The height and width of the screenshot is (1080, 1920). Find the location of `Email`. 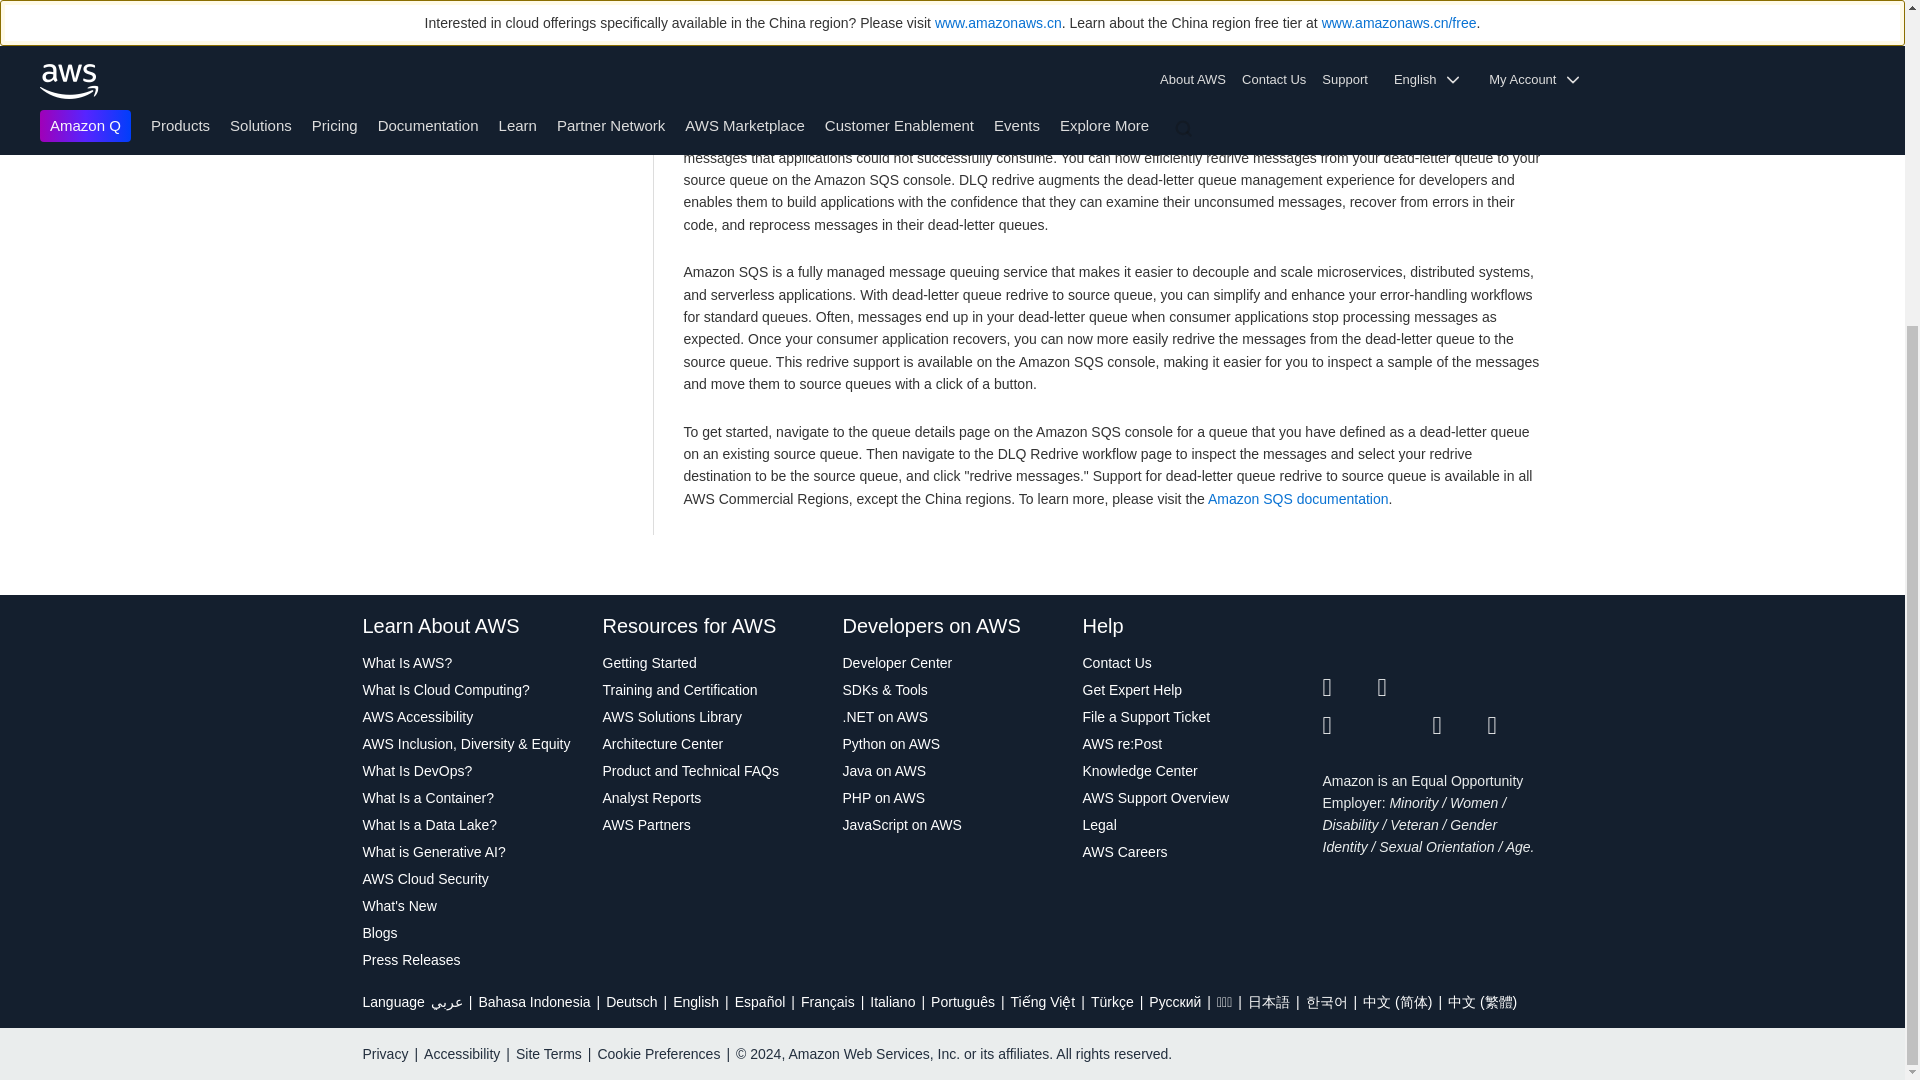

Email is located at coordinates (1516, 725).